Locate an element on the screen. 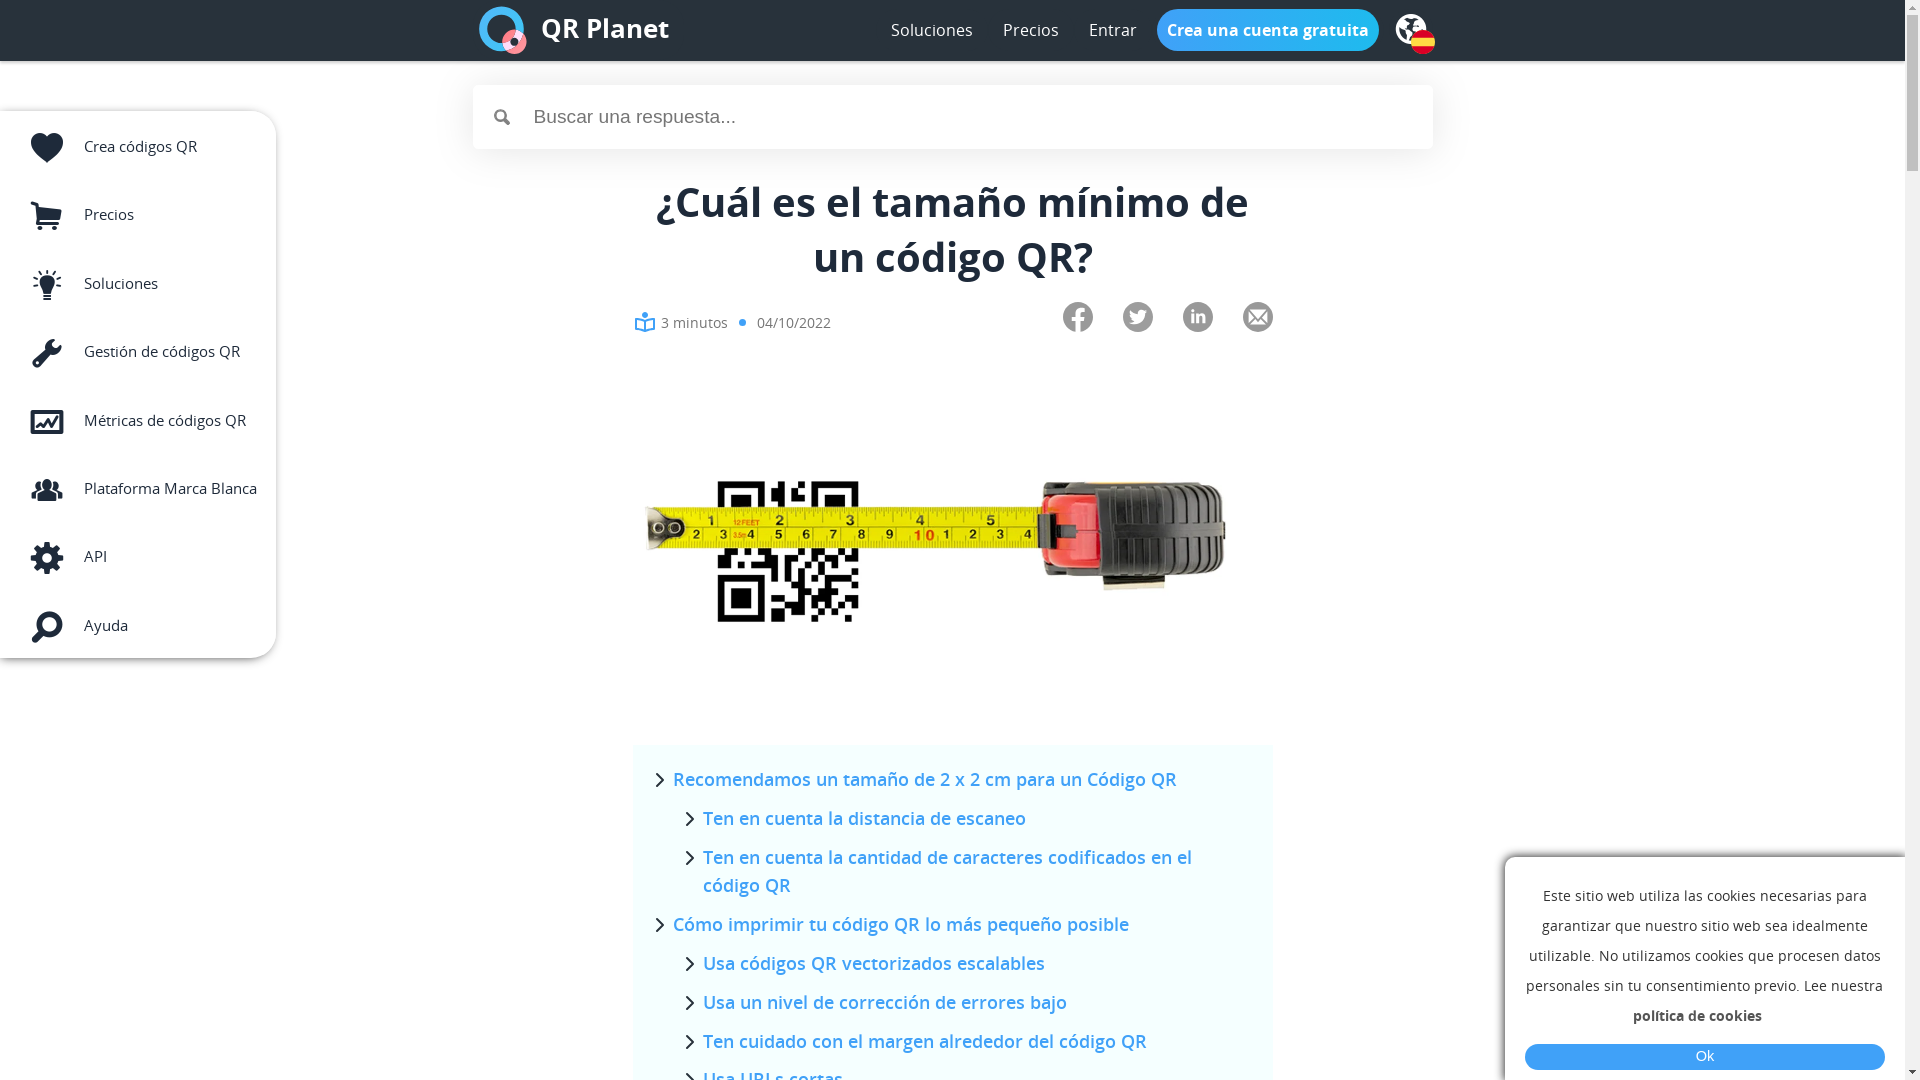  Share on LinkedIn is located at coordinates (1197, 320).